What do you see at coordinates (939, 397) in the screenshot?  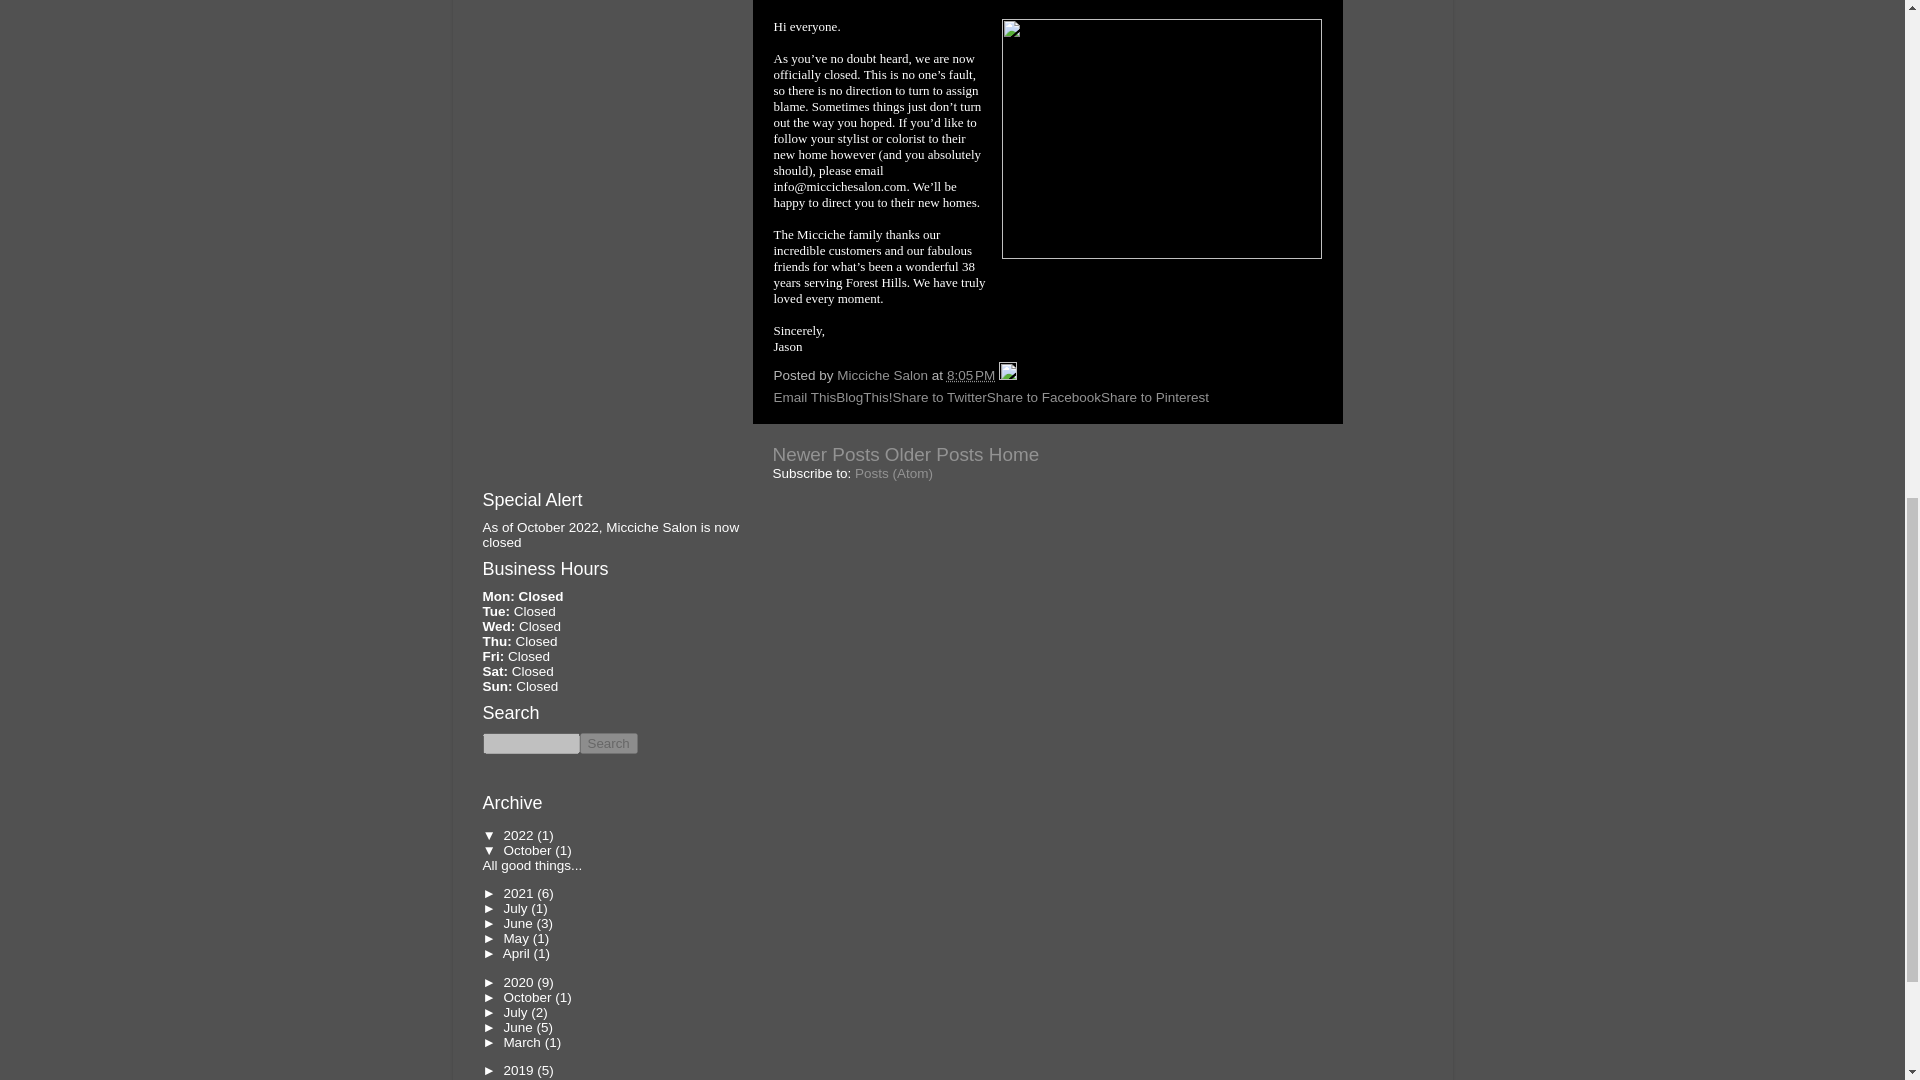 I see `Share to Twitter` at bounding box center [939, 397].